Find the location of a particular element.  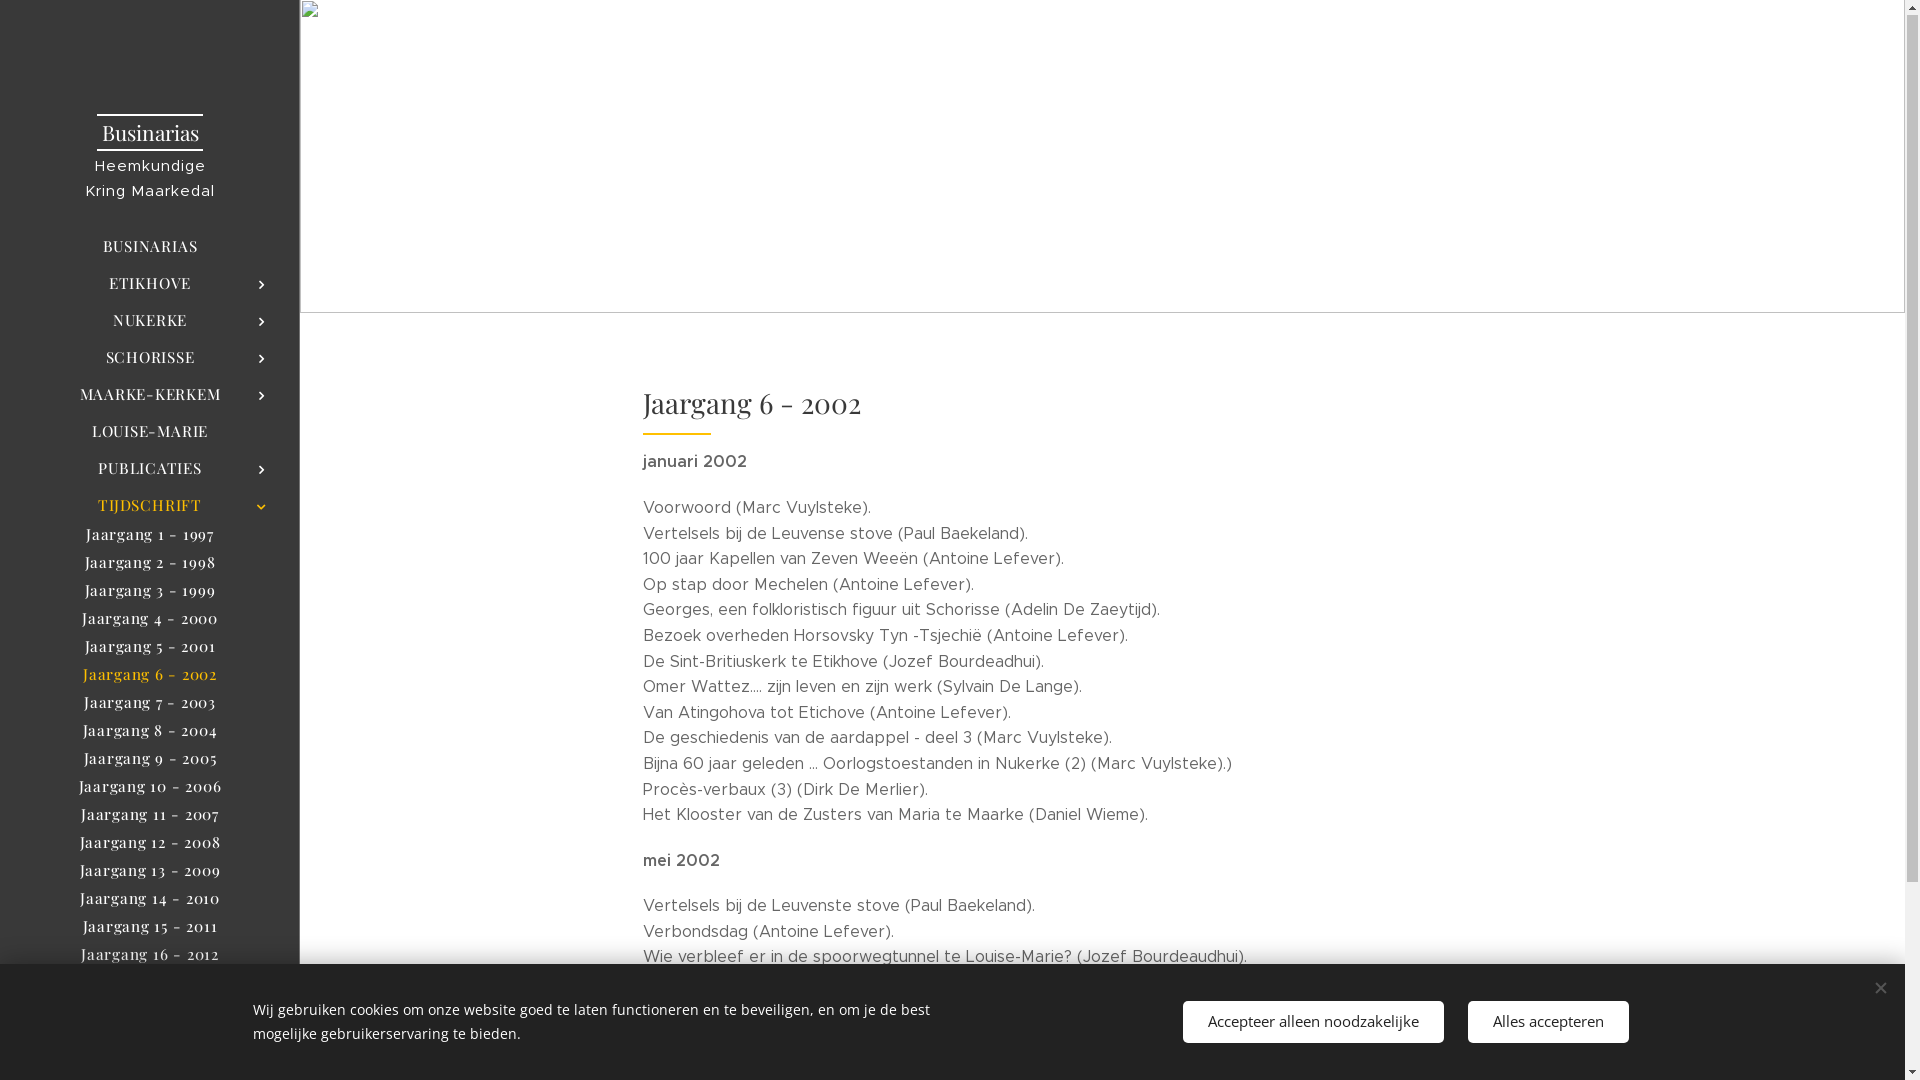

Jaargang 12 - 2008 is located at coordinates (150, 843).